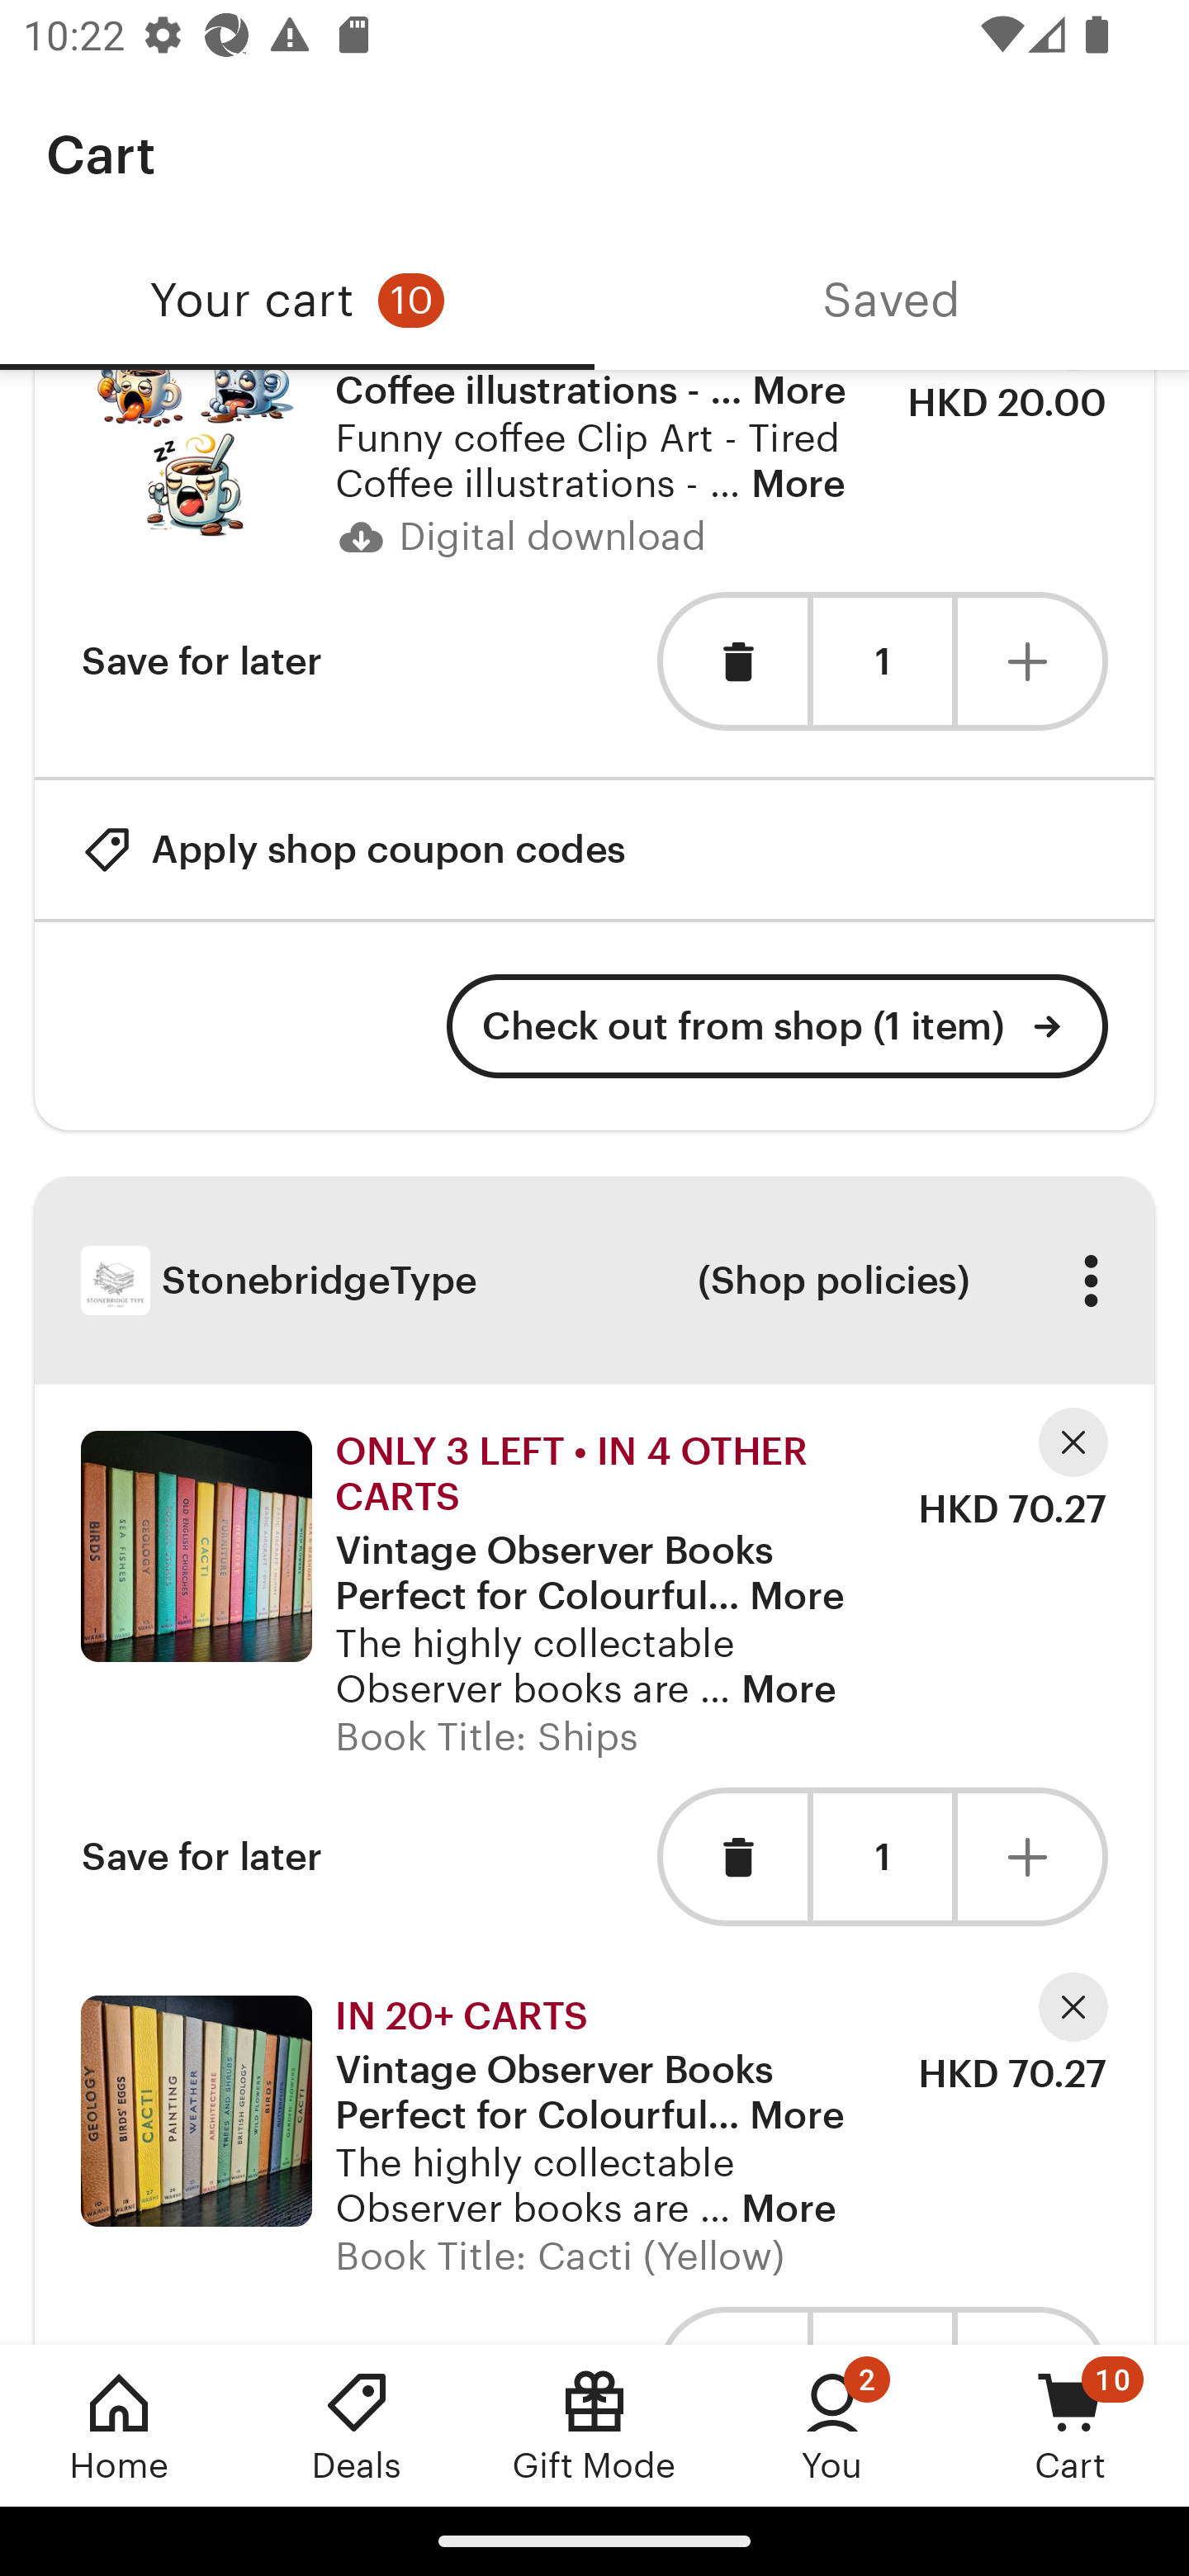 Image resolution: width=1189 pixels, height=2576 pixels. Describe the element at coordinates (594, 2425) in the screenshot. I see `Gift Mode` at that location.